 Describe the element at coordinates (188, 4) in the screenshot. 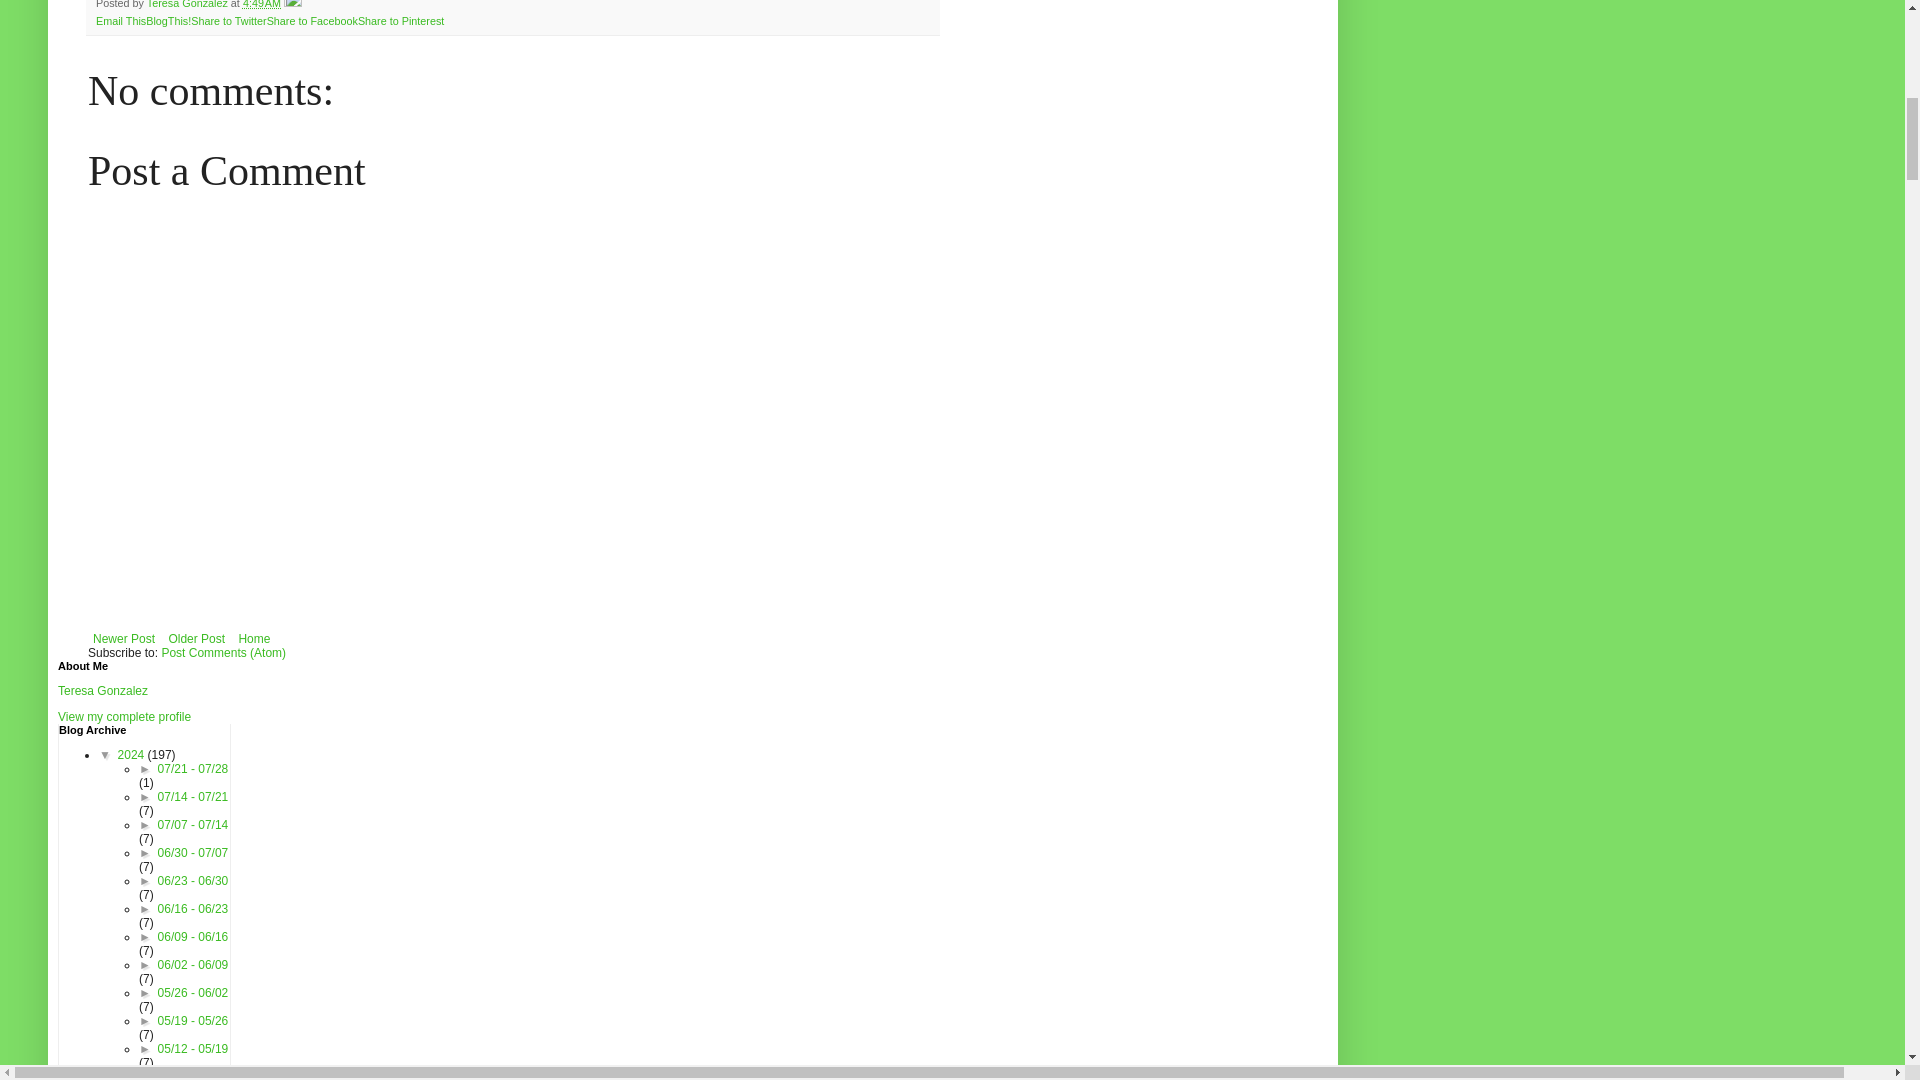

I see `Teresa Gonzalez` at that location.